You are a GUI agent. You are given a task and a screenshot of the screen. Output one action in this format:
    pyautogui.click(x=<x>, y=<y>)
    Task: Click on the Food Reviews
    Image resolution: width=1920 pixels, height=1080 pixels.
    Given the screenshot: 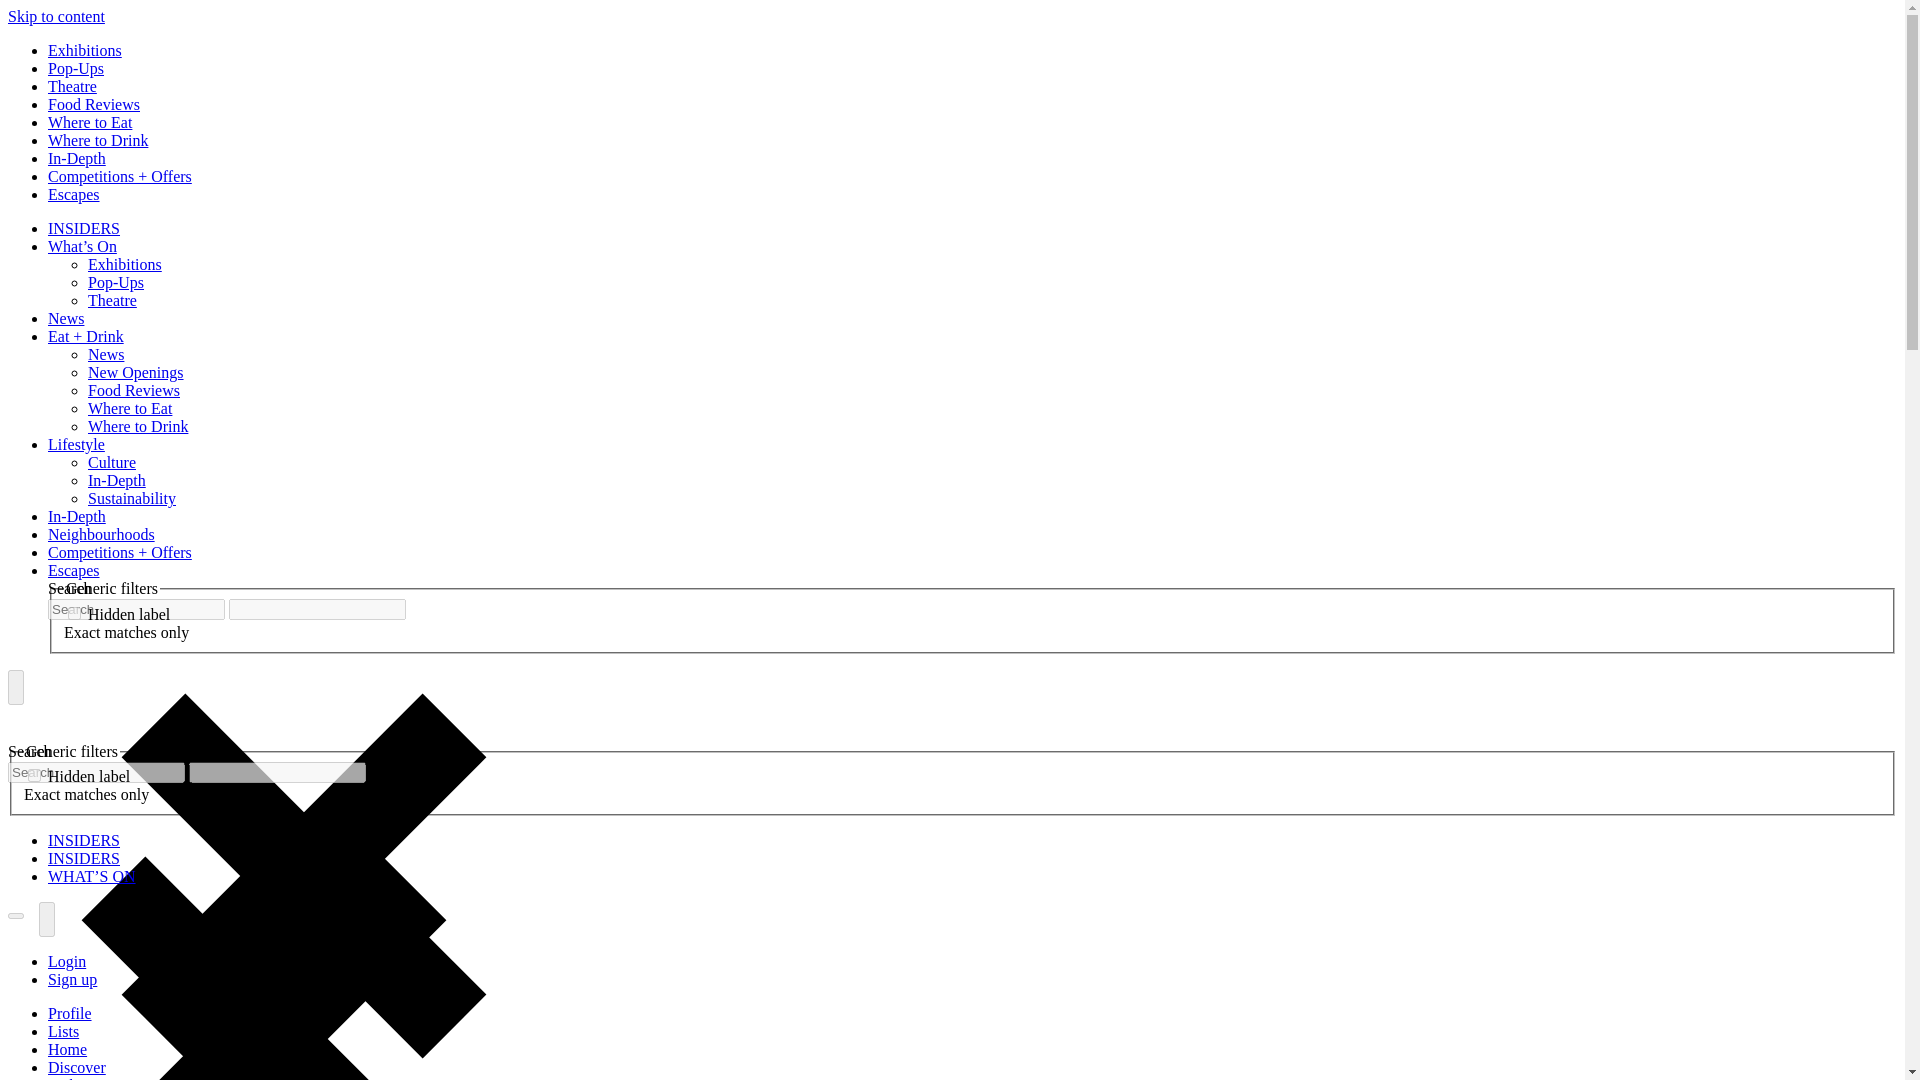 What is the action you would take?
    pyautogui.click(x=134, y=390)
    